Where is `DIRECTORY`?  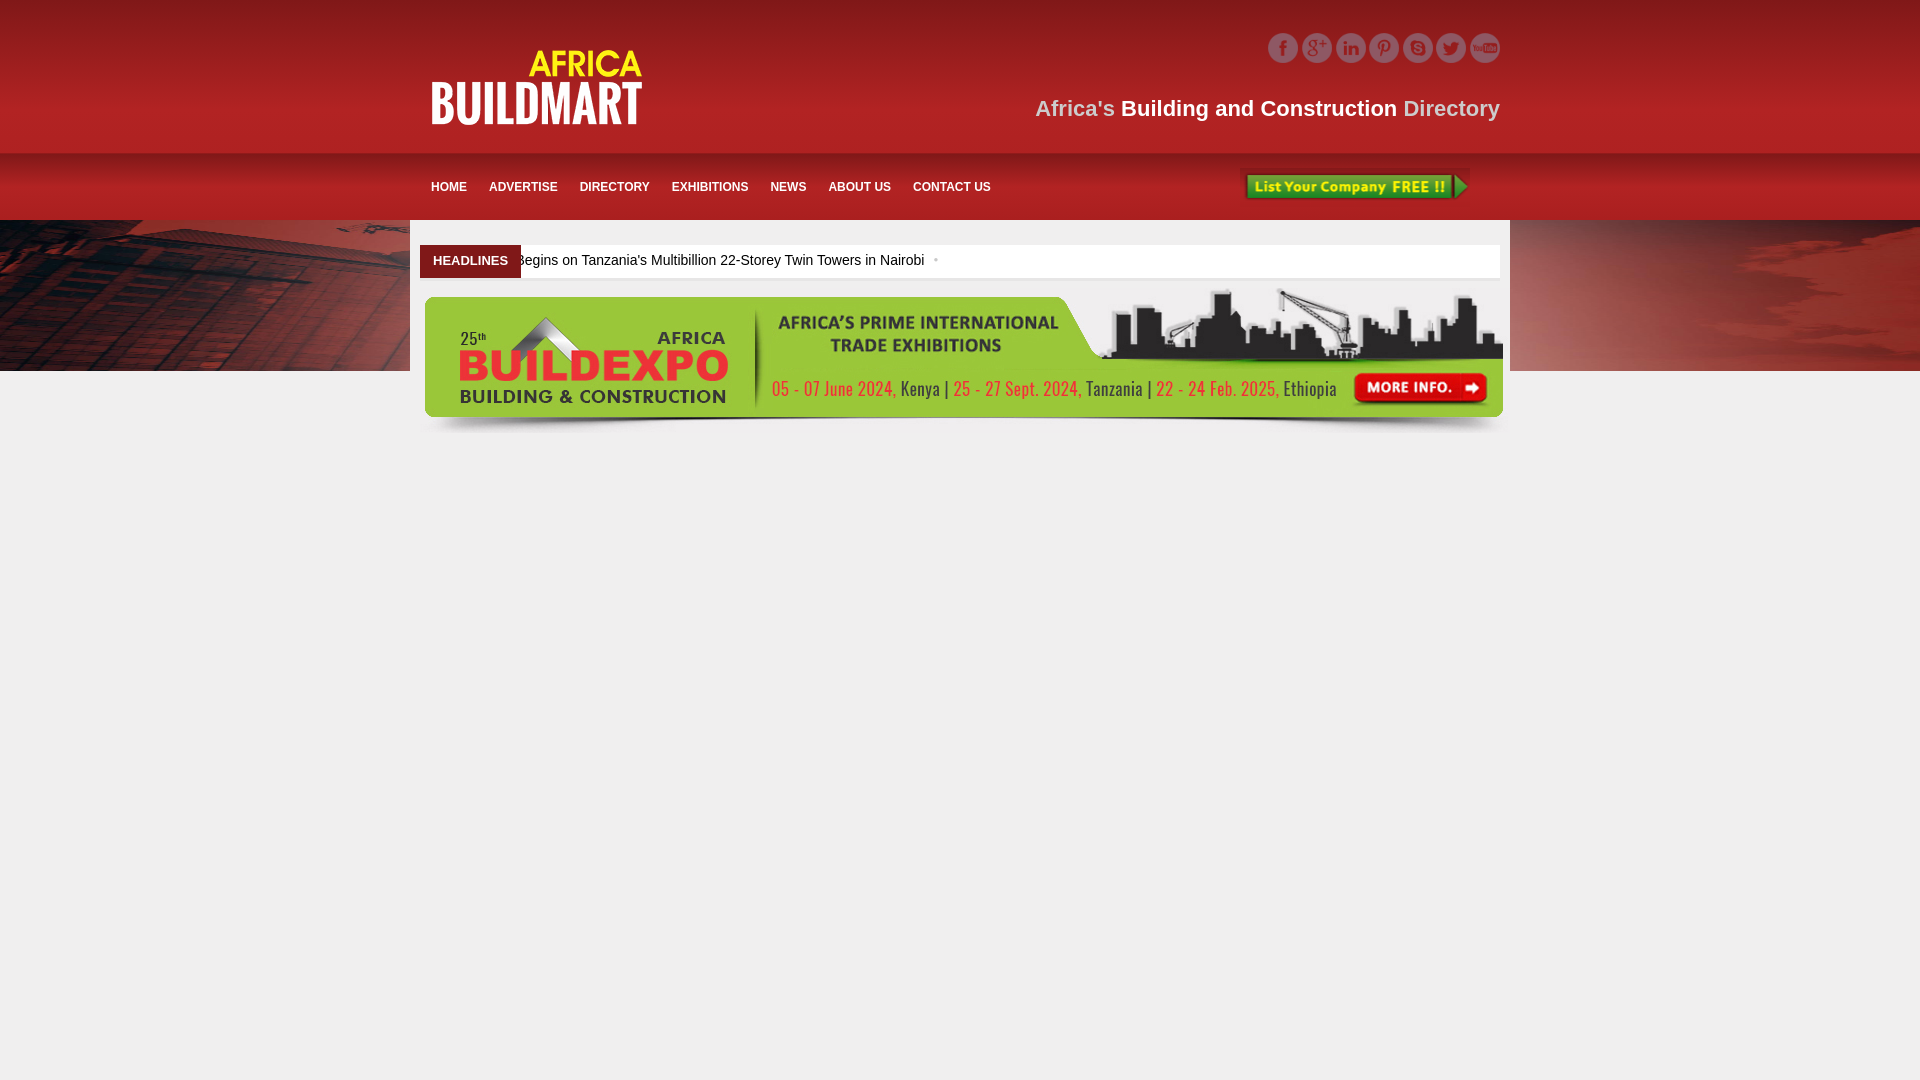 DIRECTORY is located at coordinates (614, 186).